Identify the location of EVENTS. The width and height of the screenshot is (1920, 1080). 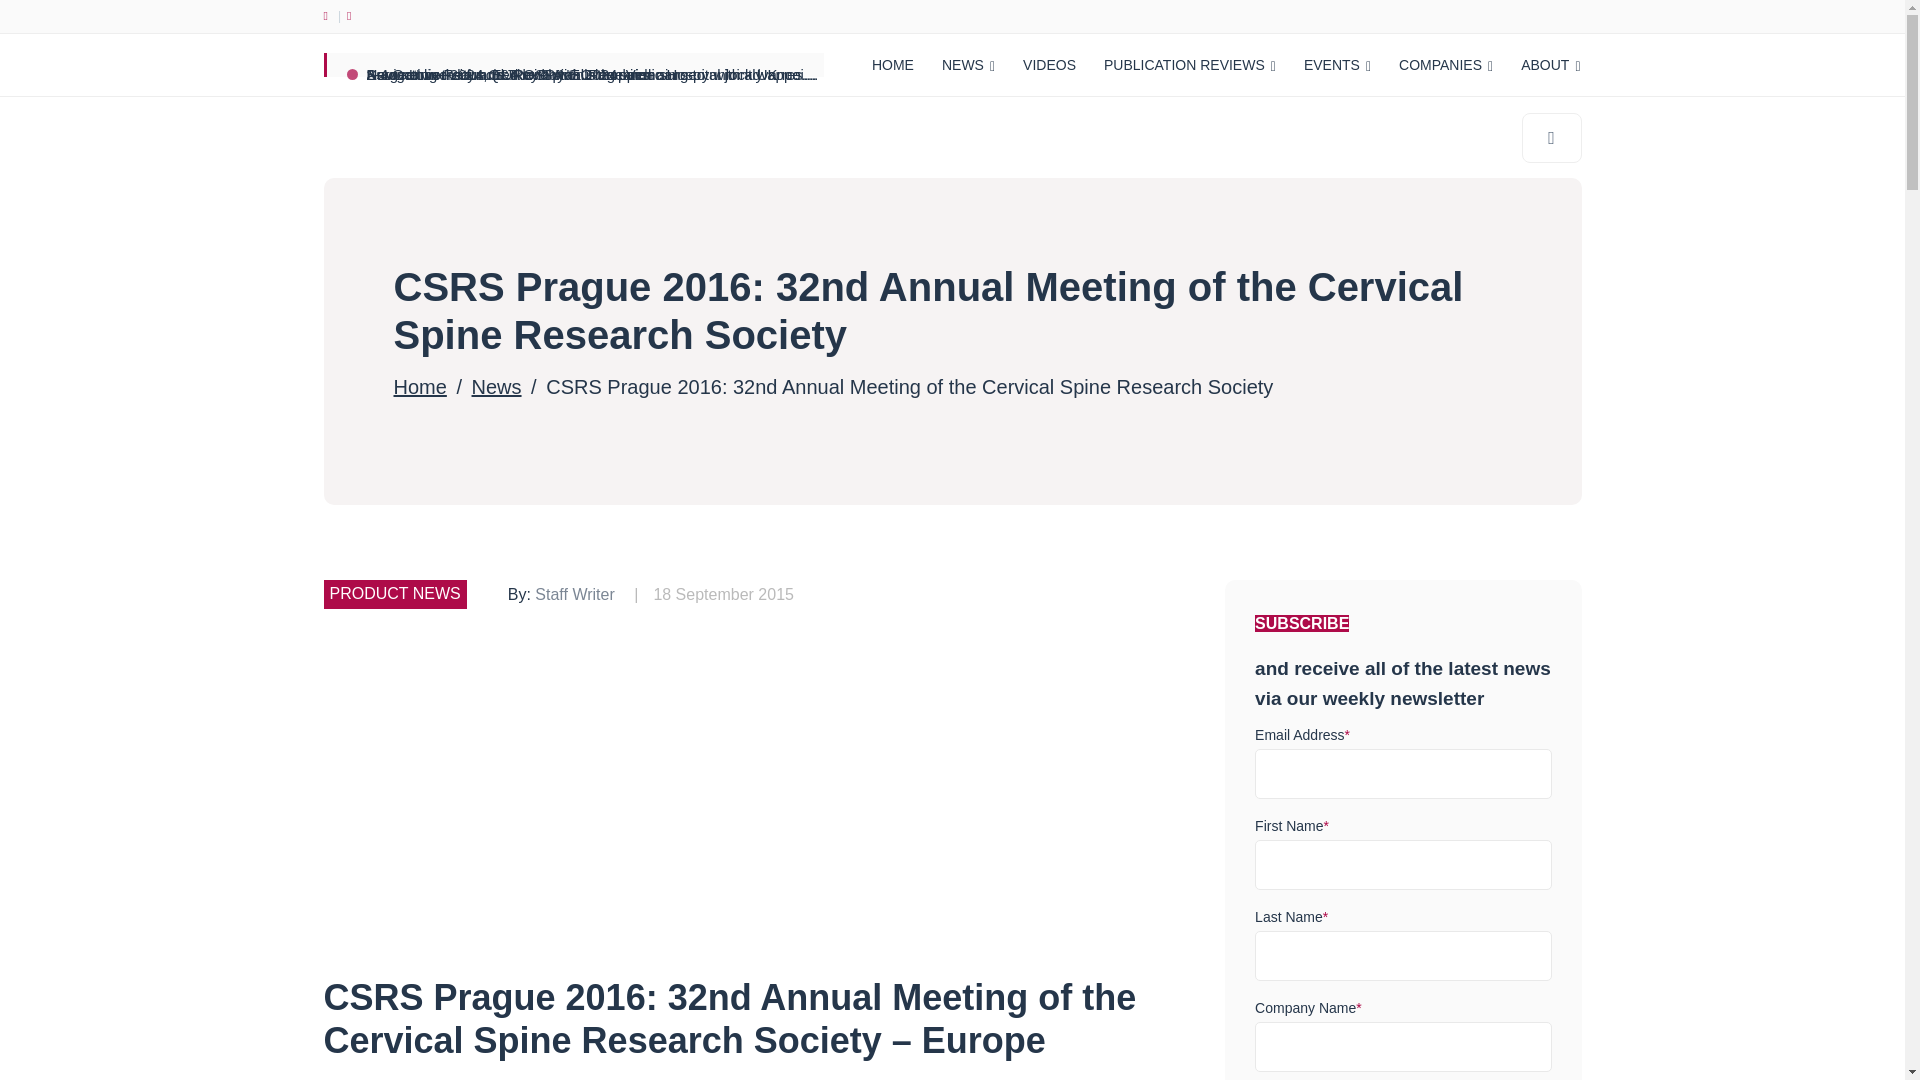
(1337, 65).